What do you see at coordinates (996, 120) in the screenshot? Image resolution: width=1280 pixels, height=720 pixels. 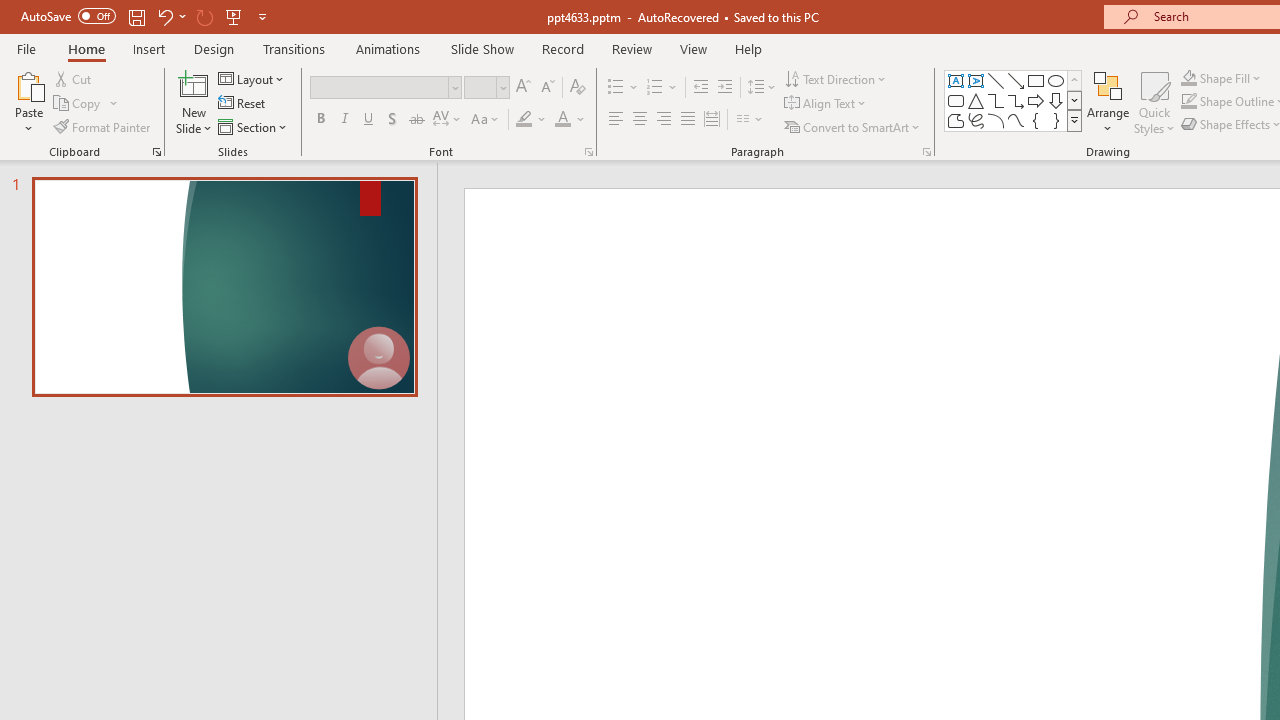 I see `Arc` at bounding box center [996, 120].